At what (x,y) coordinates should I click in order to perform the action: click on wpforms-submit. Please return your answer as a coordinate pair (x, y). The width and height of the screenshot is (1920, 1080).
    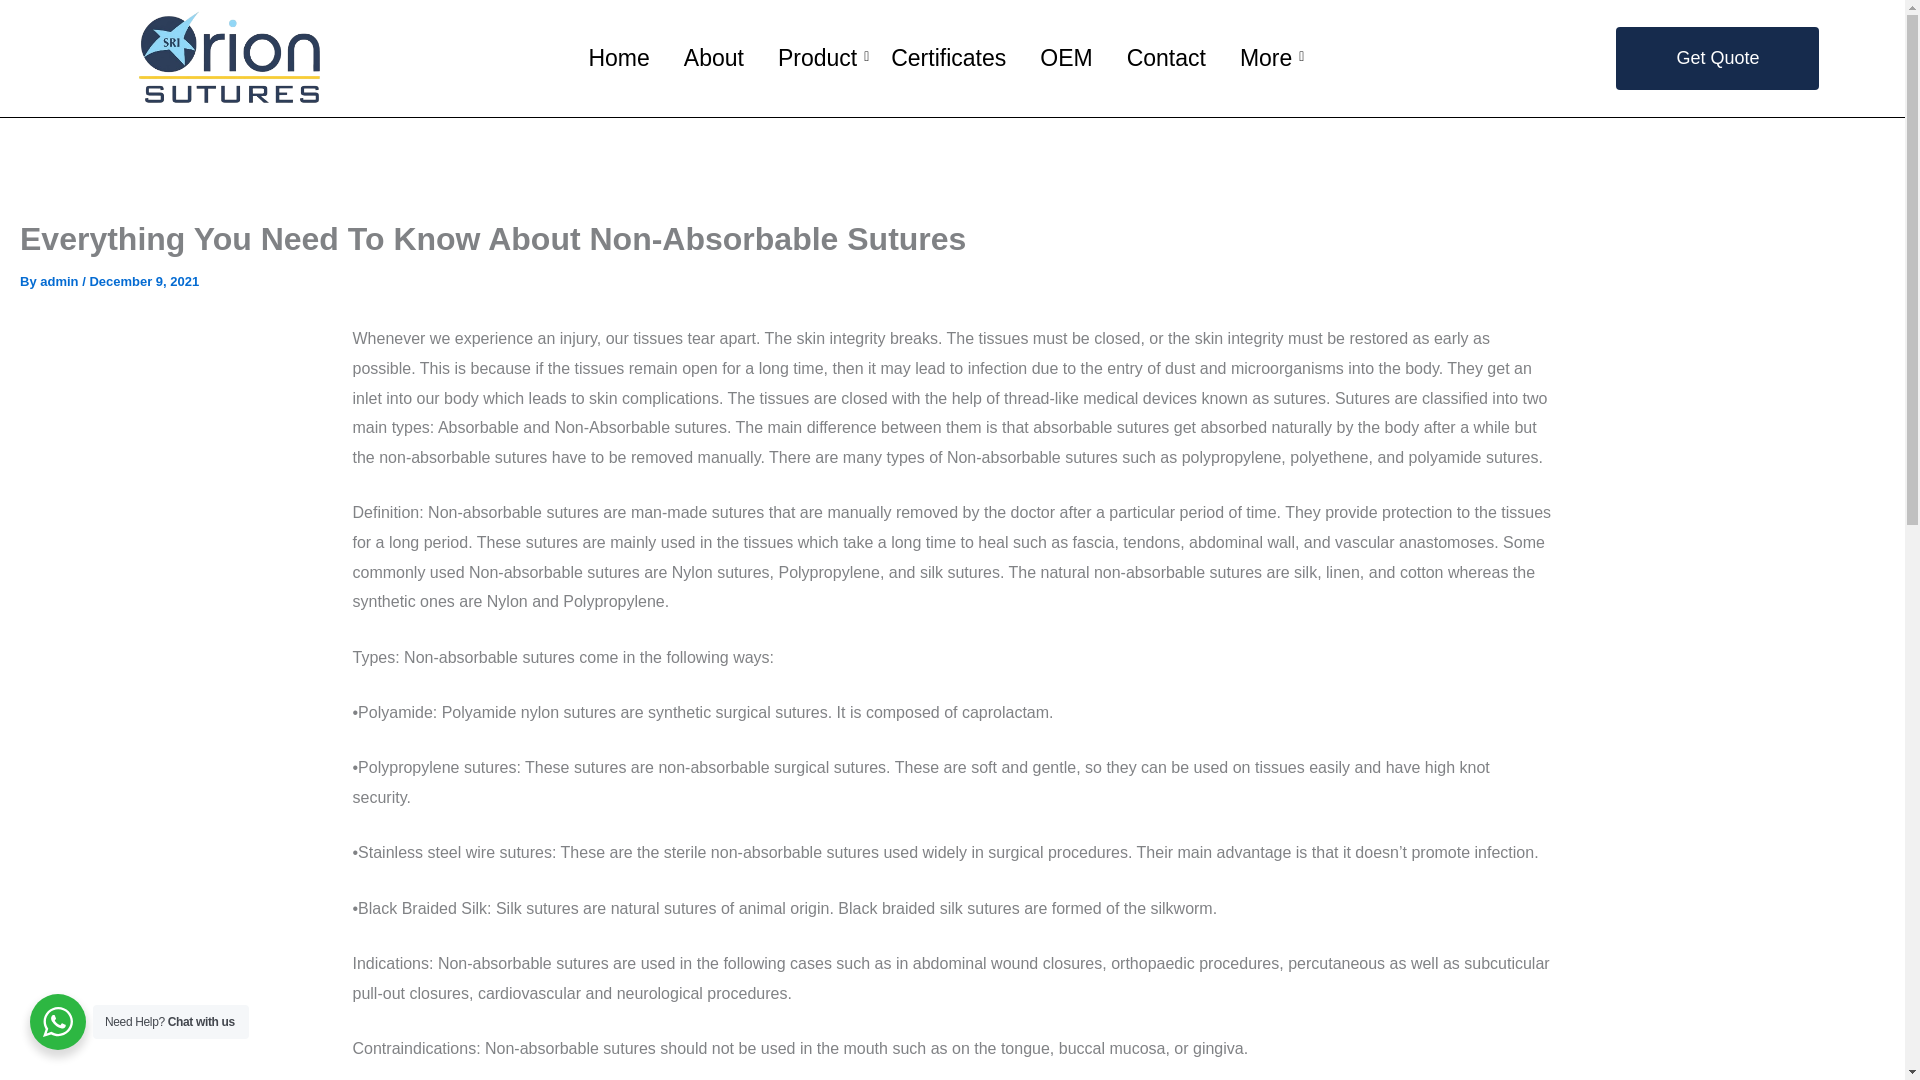
    Looking at the image, I should click on (952, 742).